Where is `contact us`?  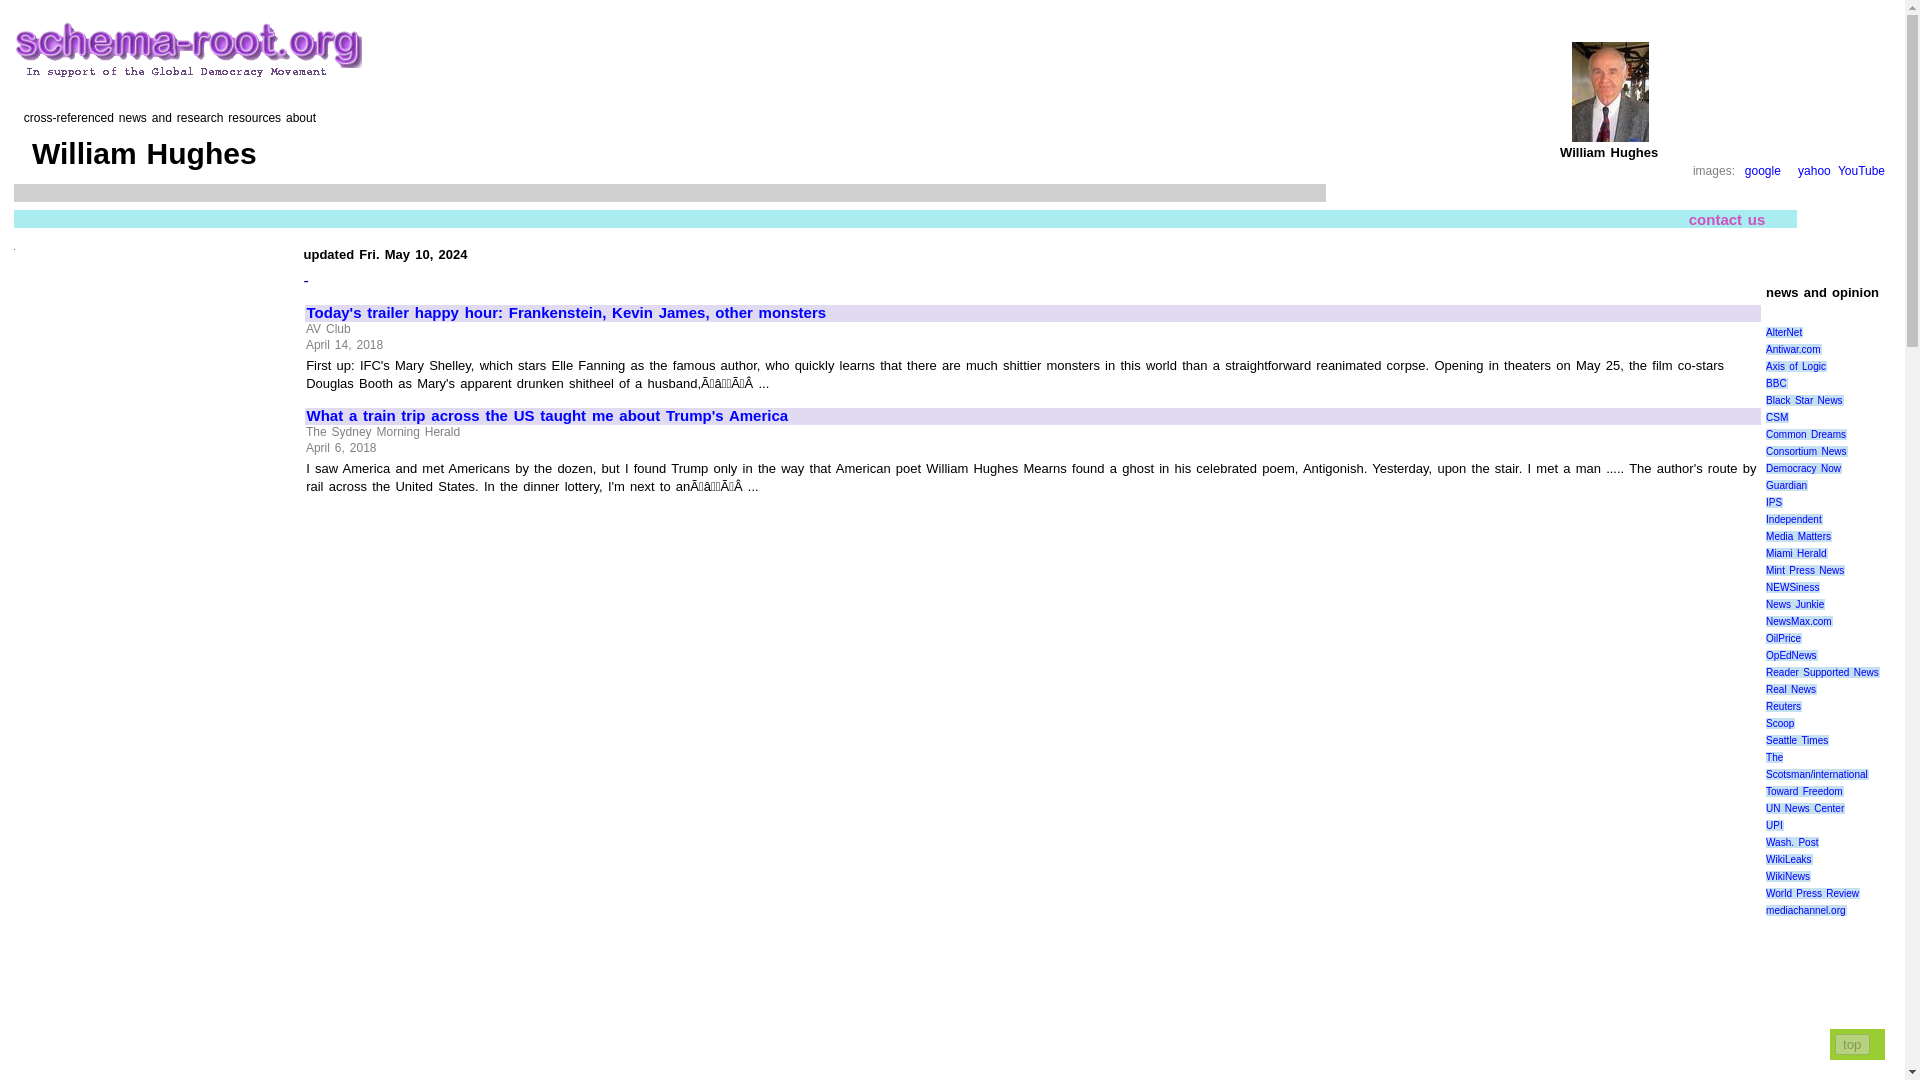
contact us is located at coordinates (1728, 218).